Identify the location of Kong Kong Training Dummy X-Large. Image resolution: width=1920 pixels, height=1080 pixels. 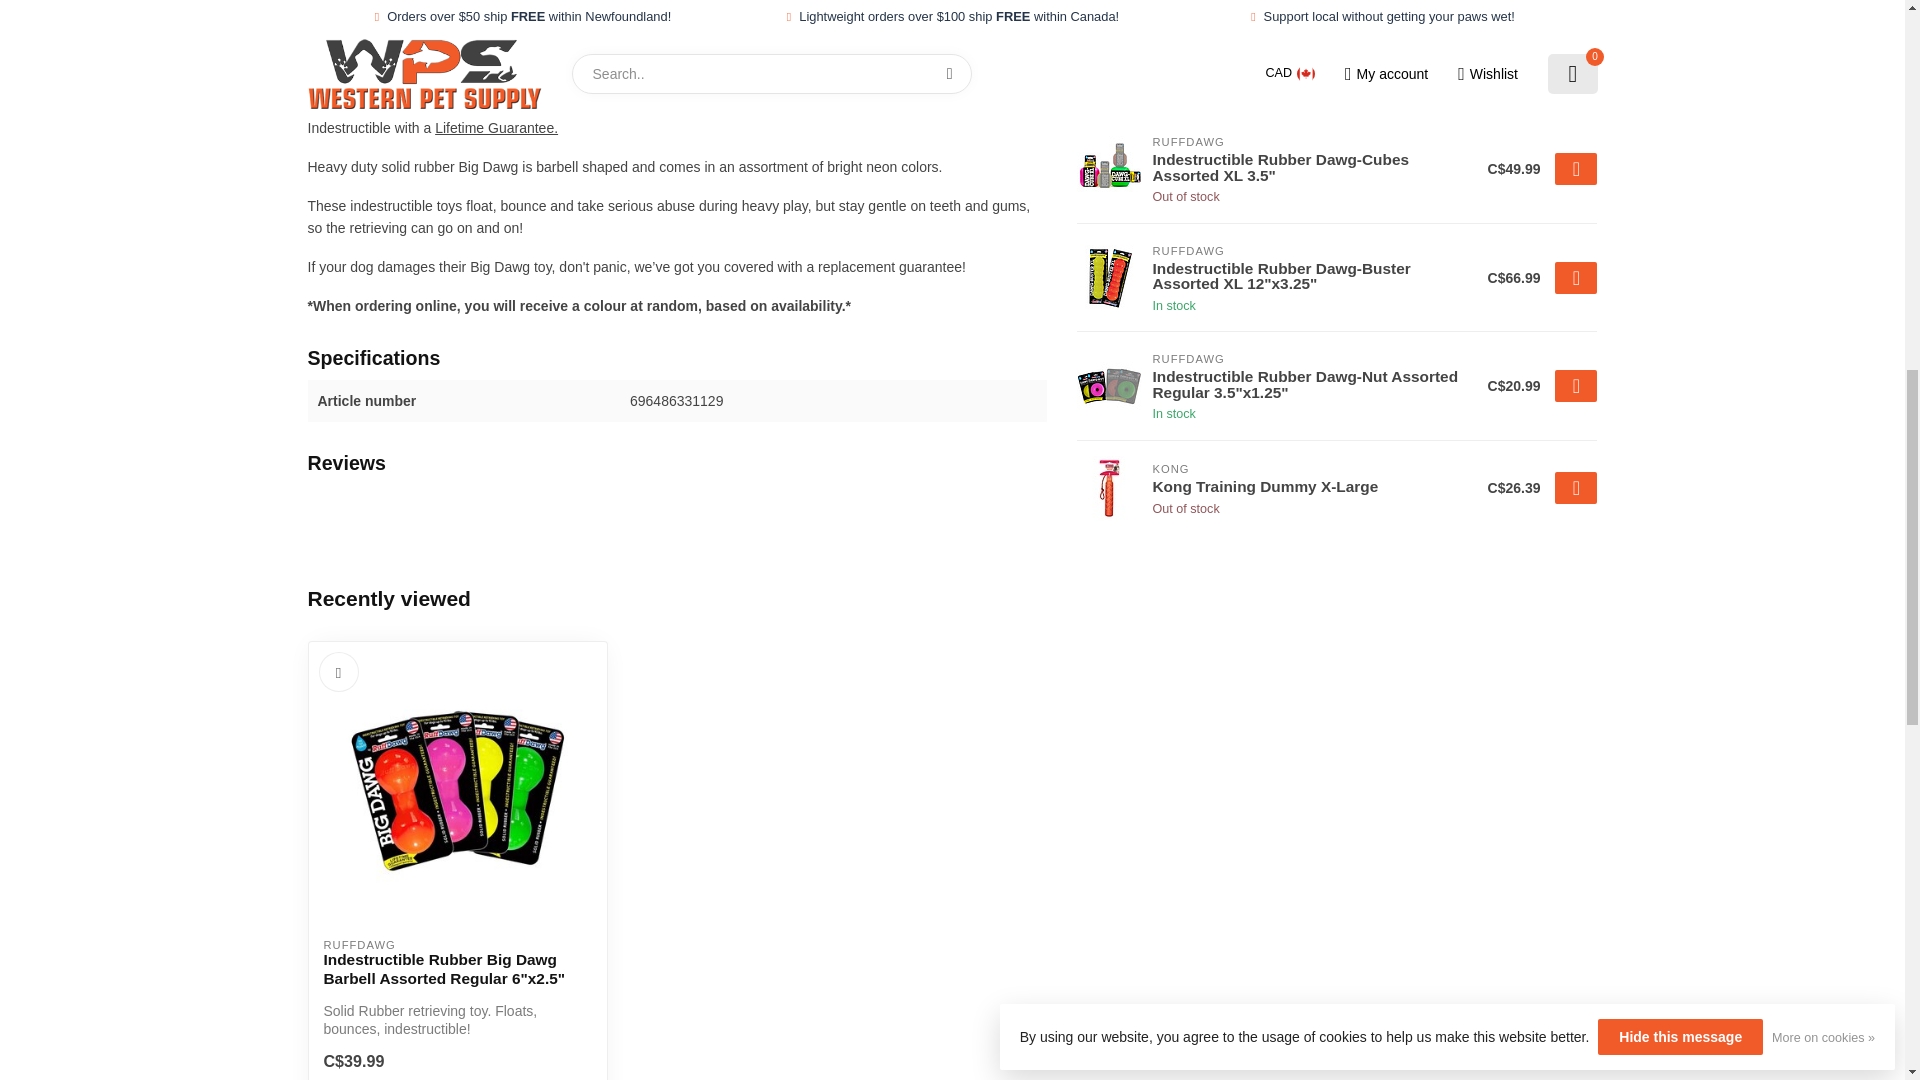
(1110, 488).